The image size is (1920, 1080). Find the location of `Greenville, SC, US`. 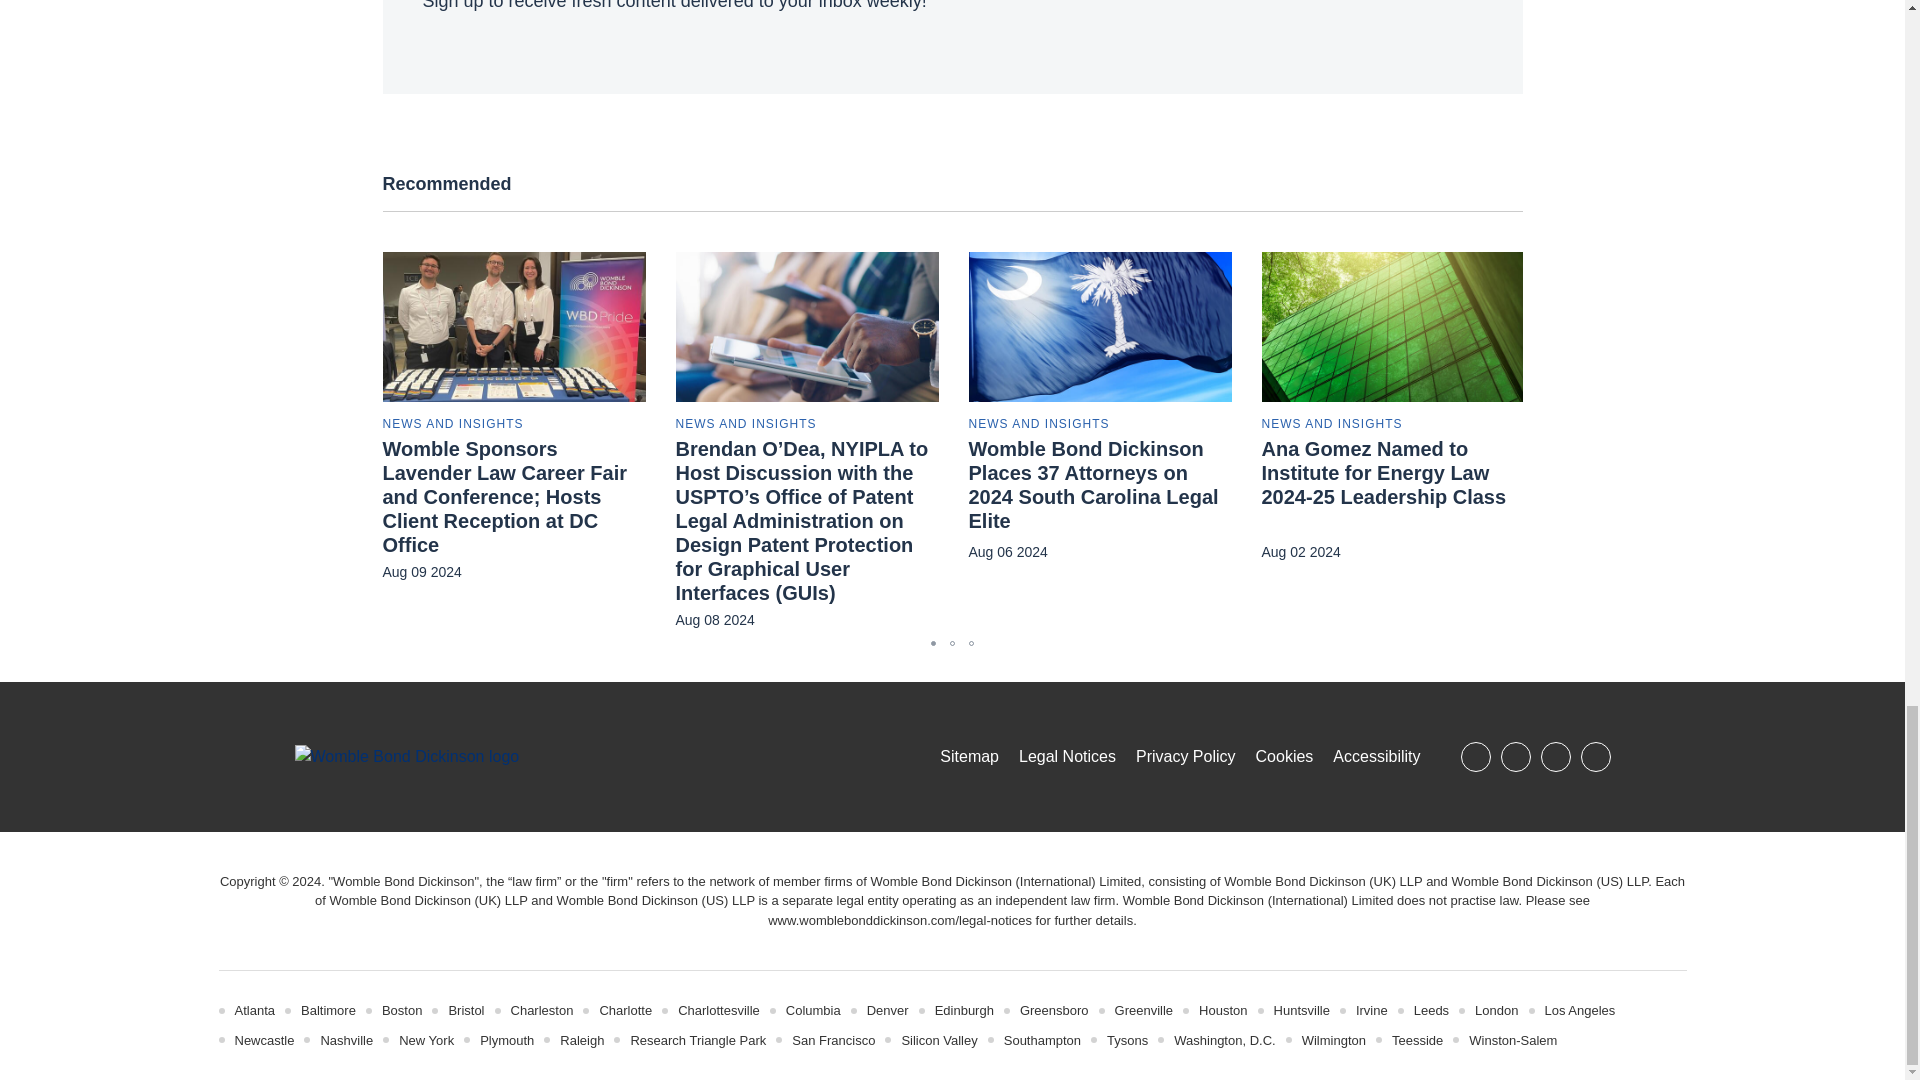

Greenville, SC, US is located at coordinates (1144, 1010).